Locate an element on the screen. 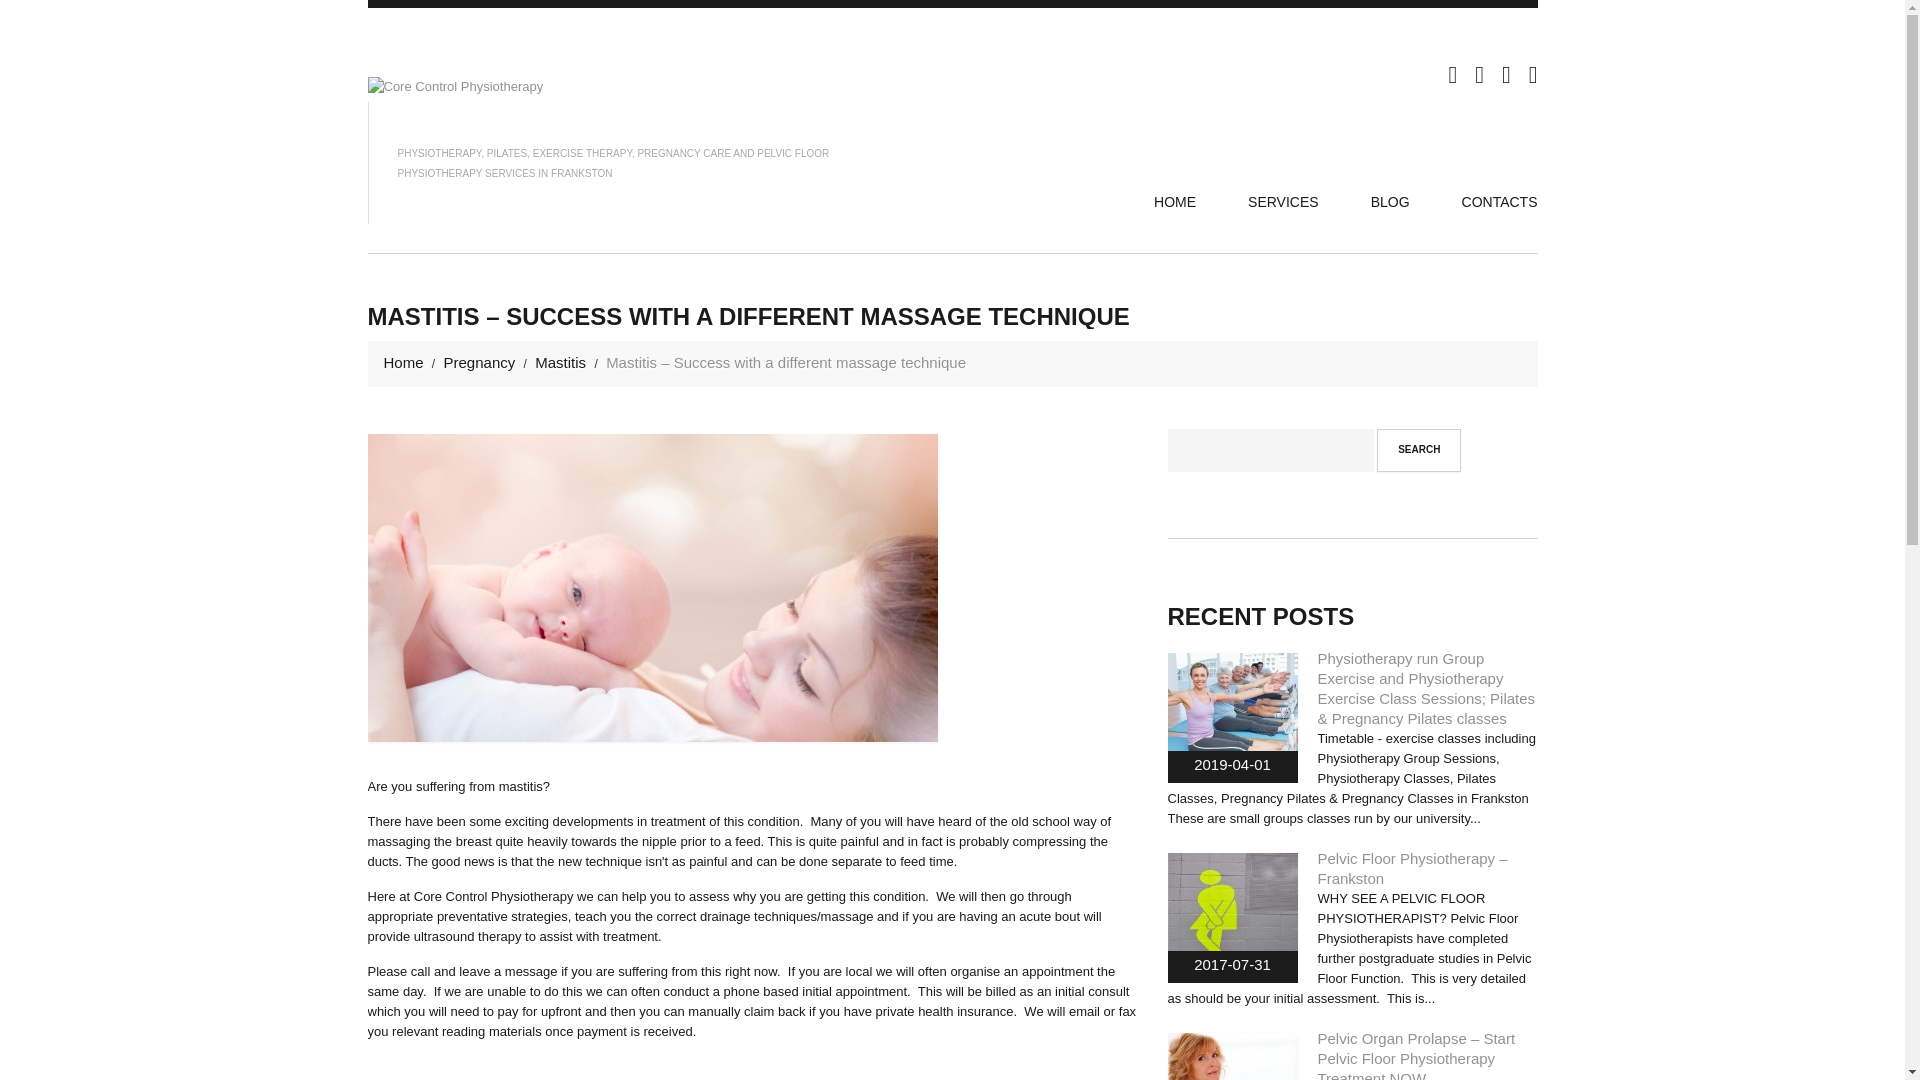  twitter is located at coordinates (1452, 72).